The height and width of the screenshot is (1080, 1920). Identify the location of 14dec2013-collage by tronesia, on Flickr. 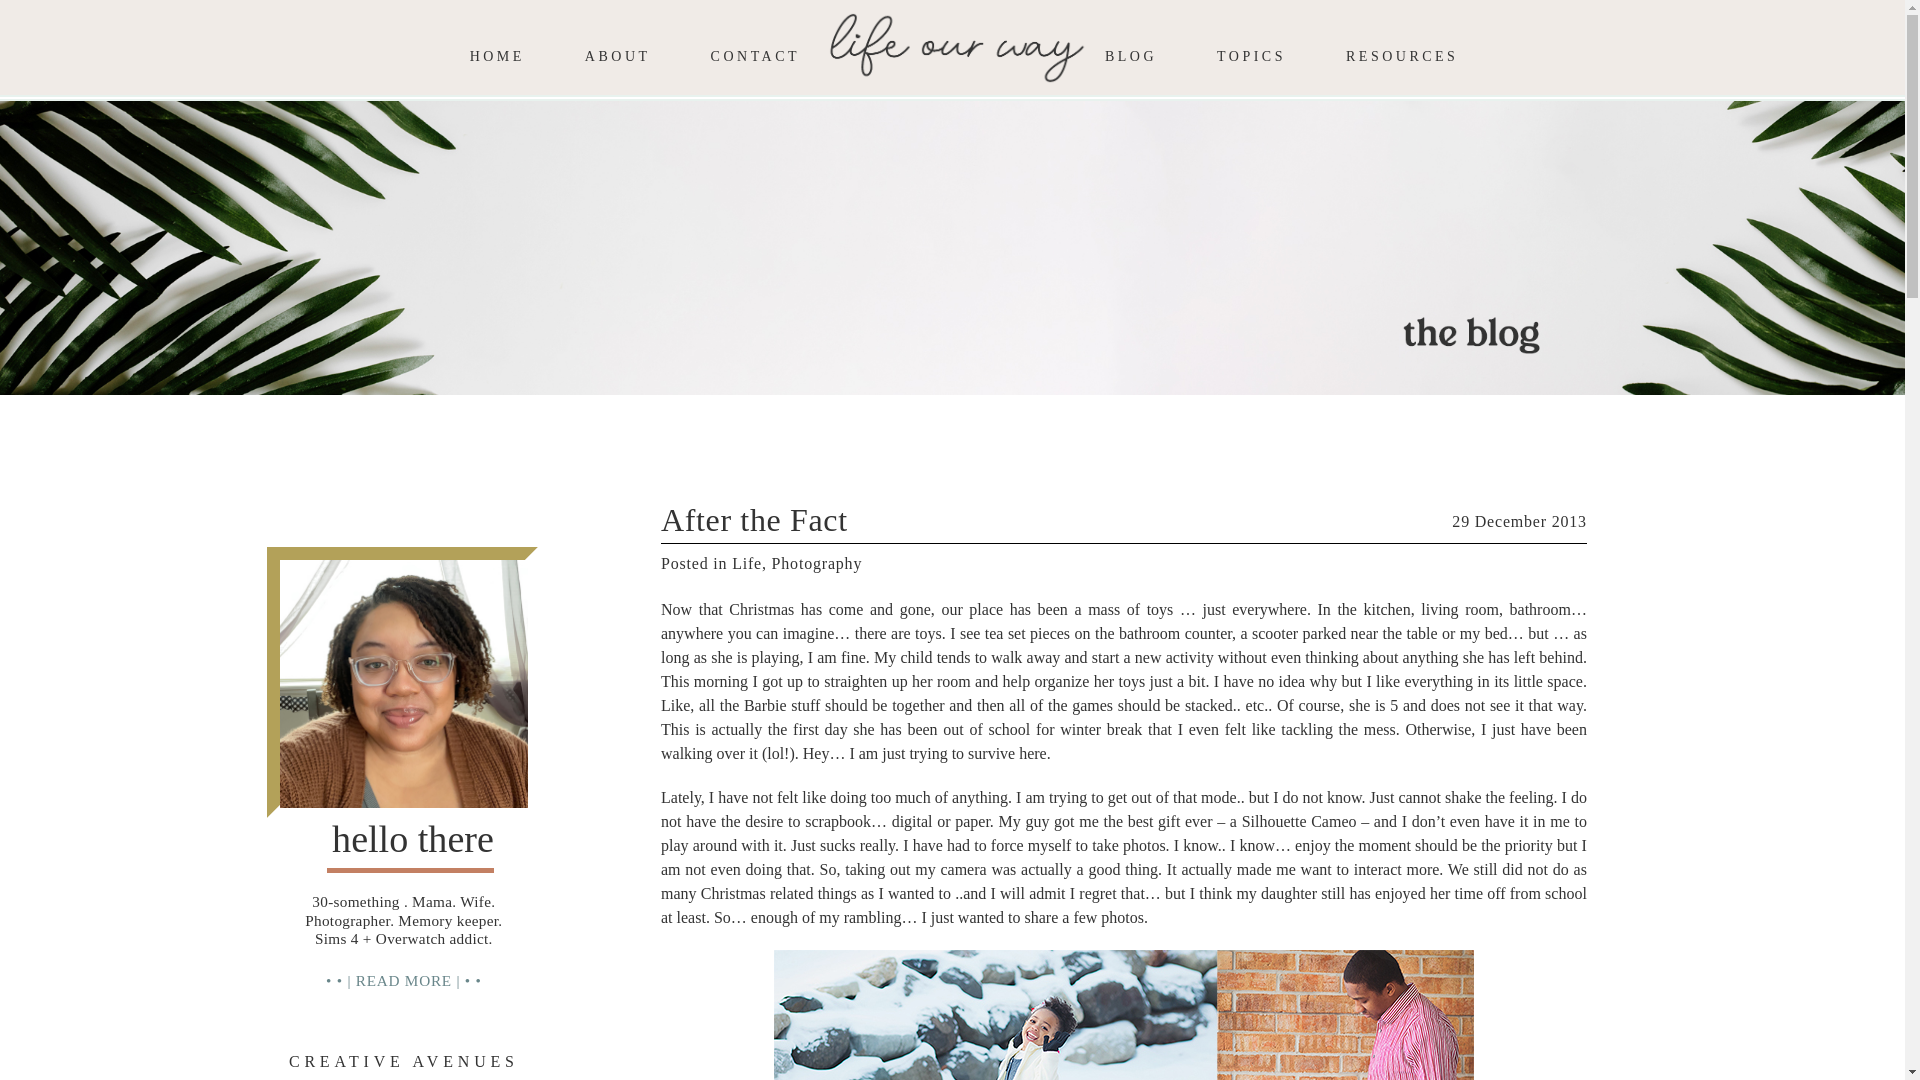
(1124, 1015).